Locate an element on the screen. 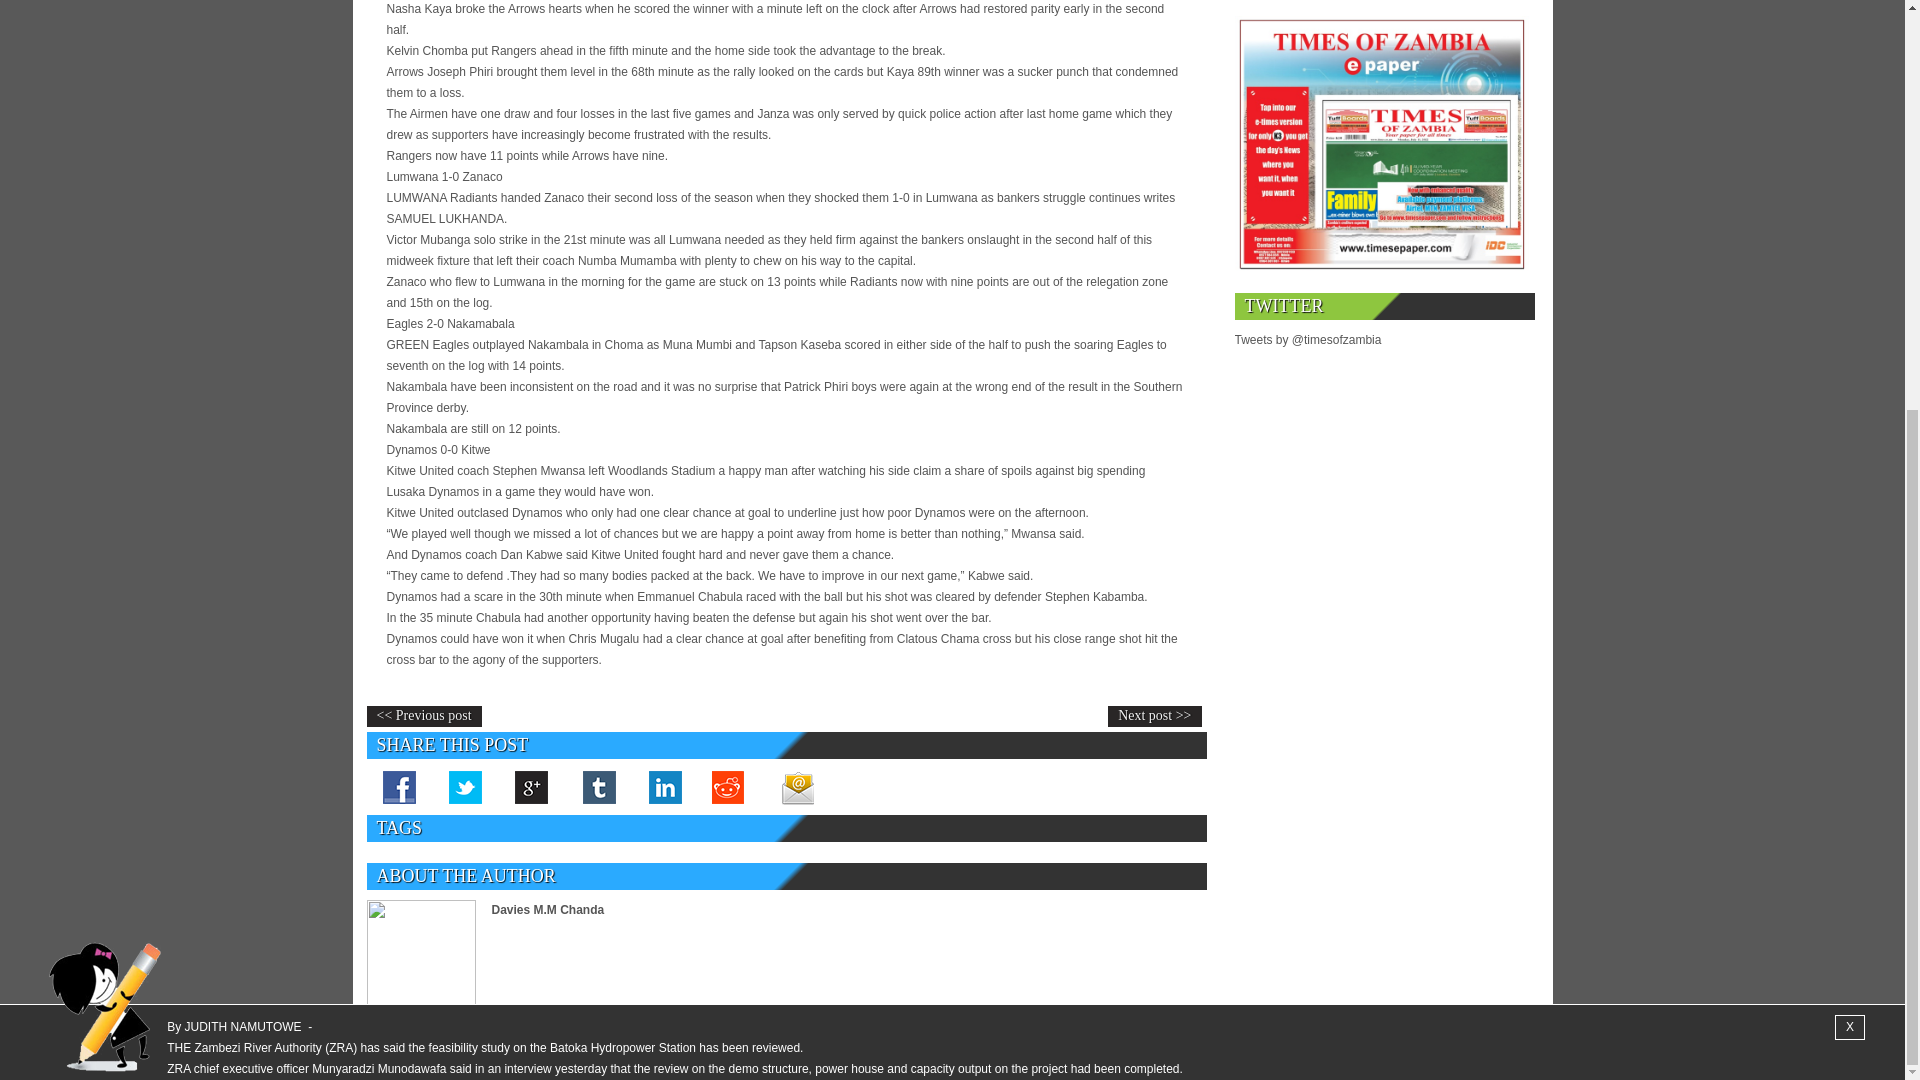 The image size is (1920, 1080). Linkedin is located at coordinates (663, 786).